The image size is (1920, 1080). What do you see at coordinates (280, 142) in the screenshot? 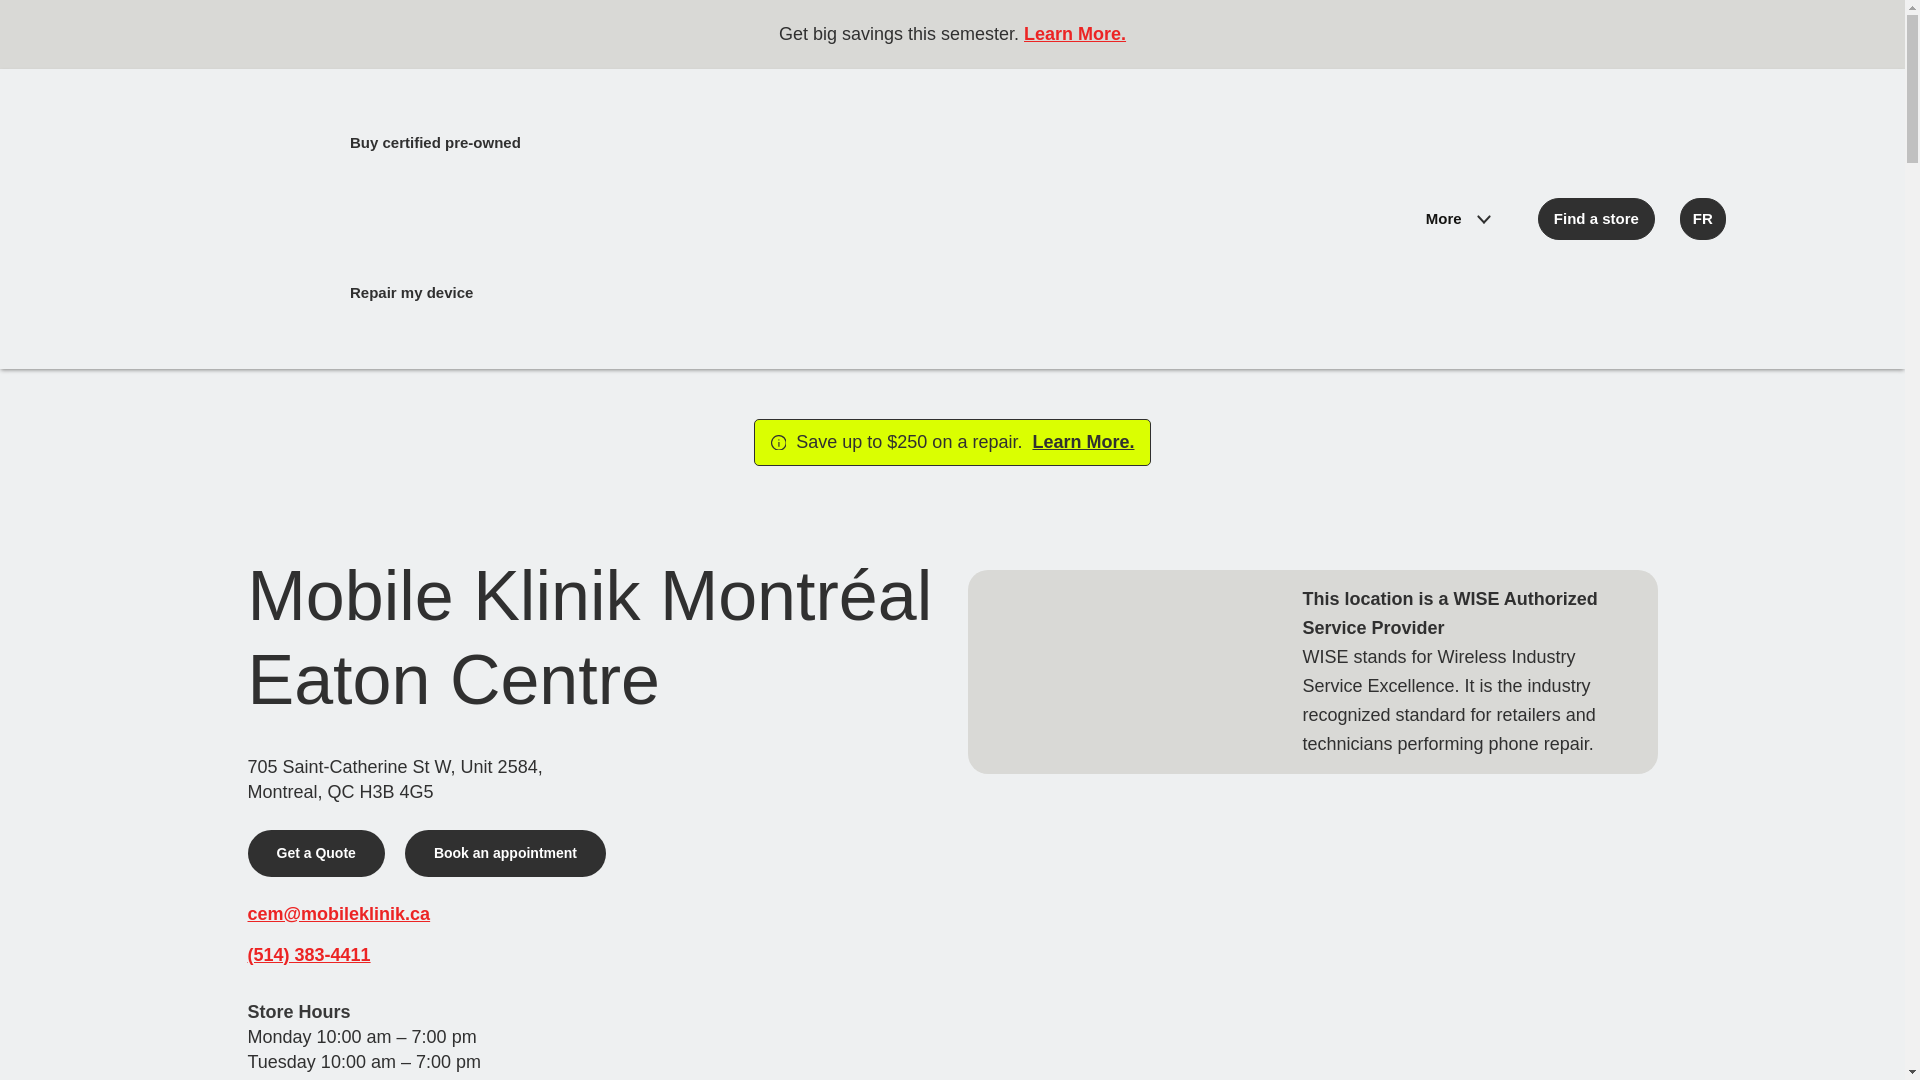
I see `Buy certified pre-owned` at bounding box center [280, 142].